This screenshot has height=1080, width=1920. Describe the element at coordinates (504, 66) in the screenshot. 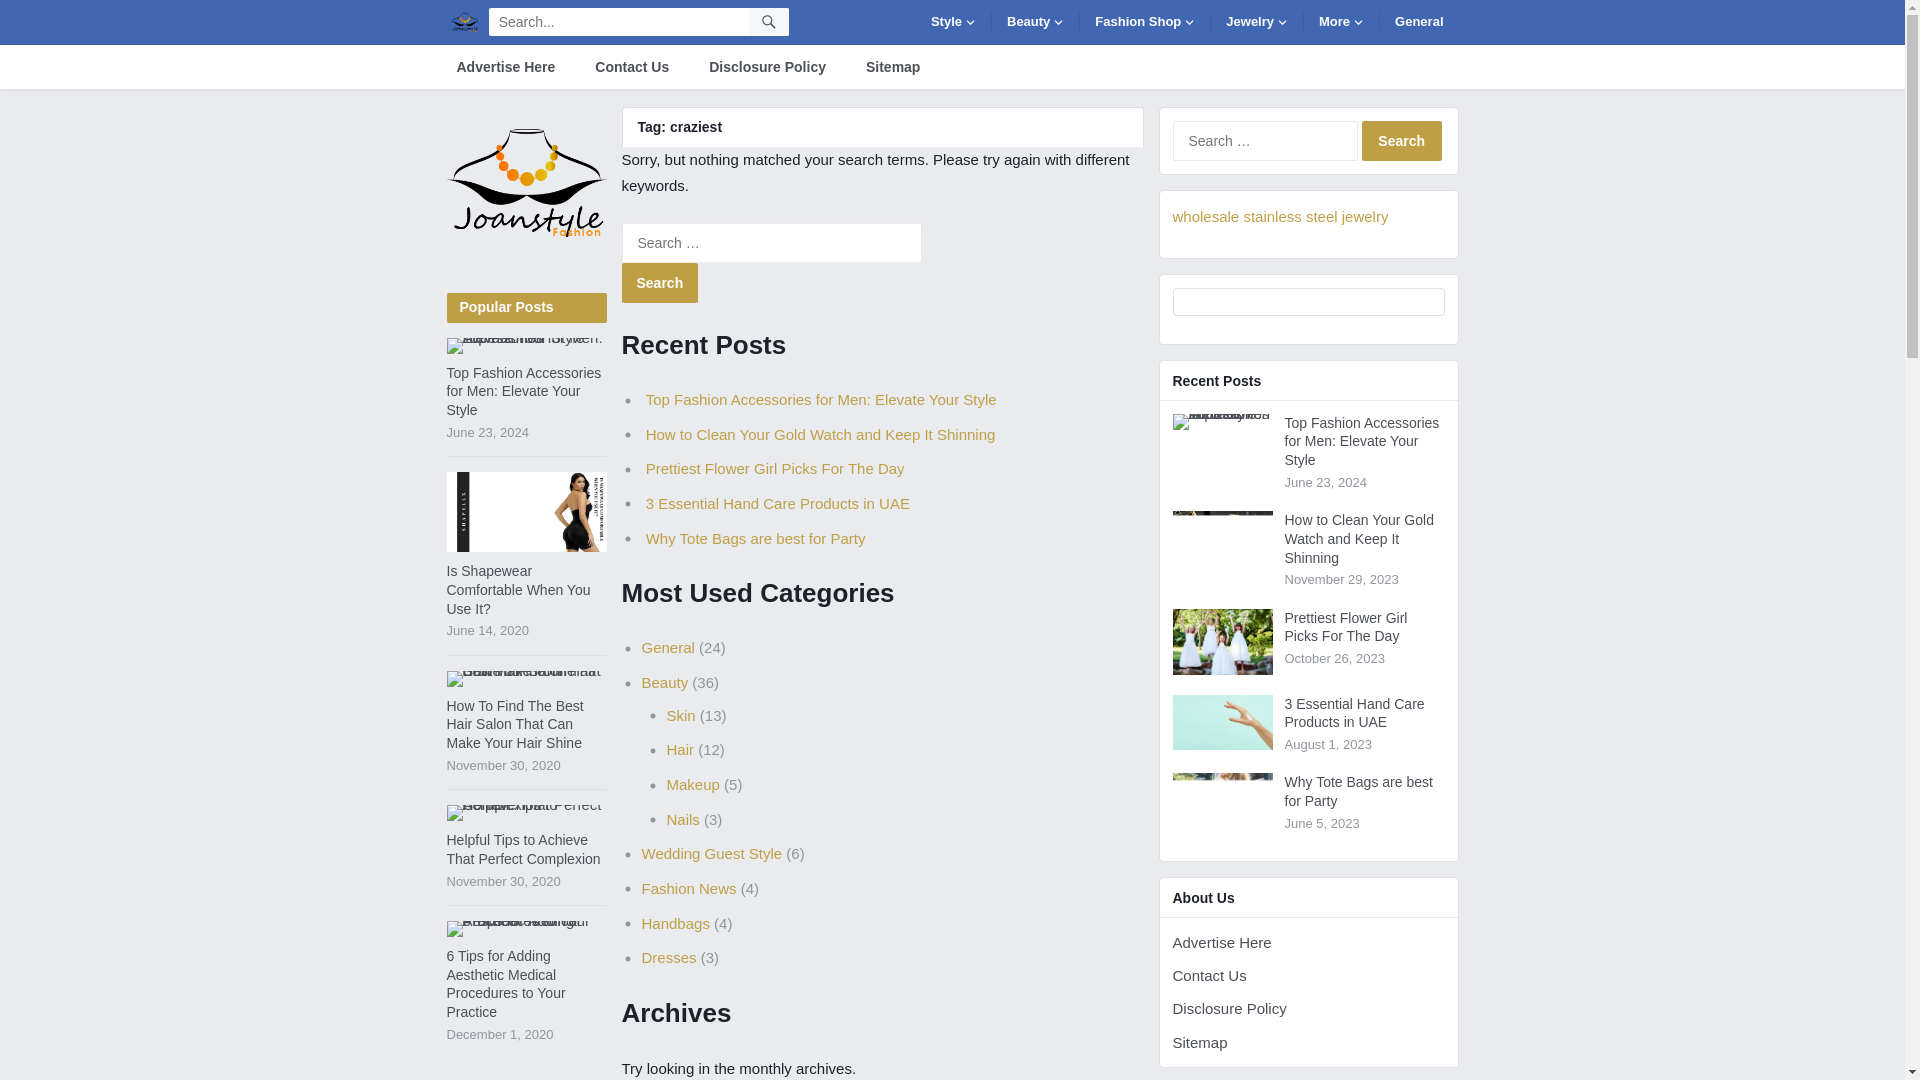

I see `Advertise Here` at that location.